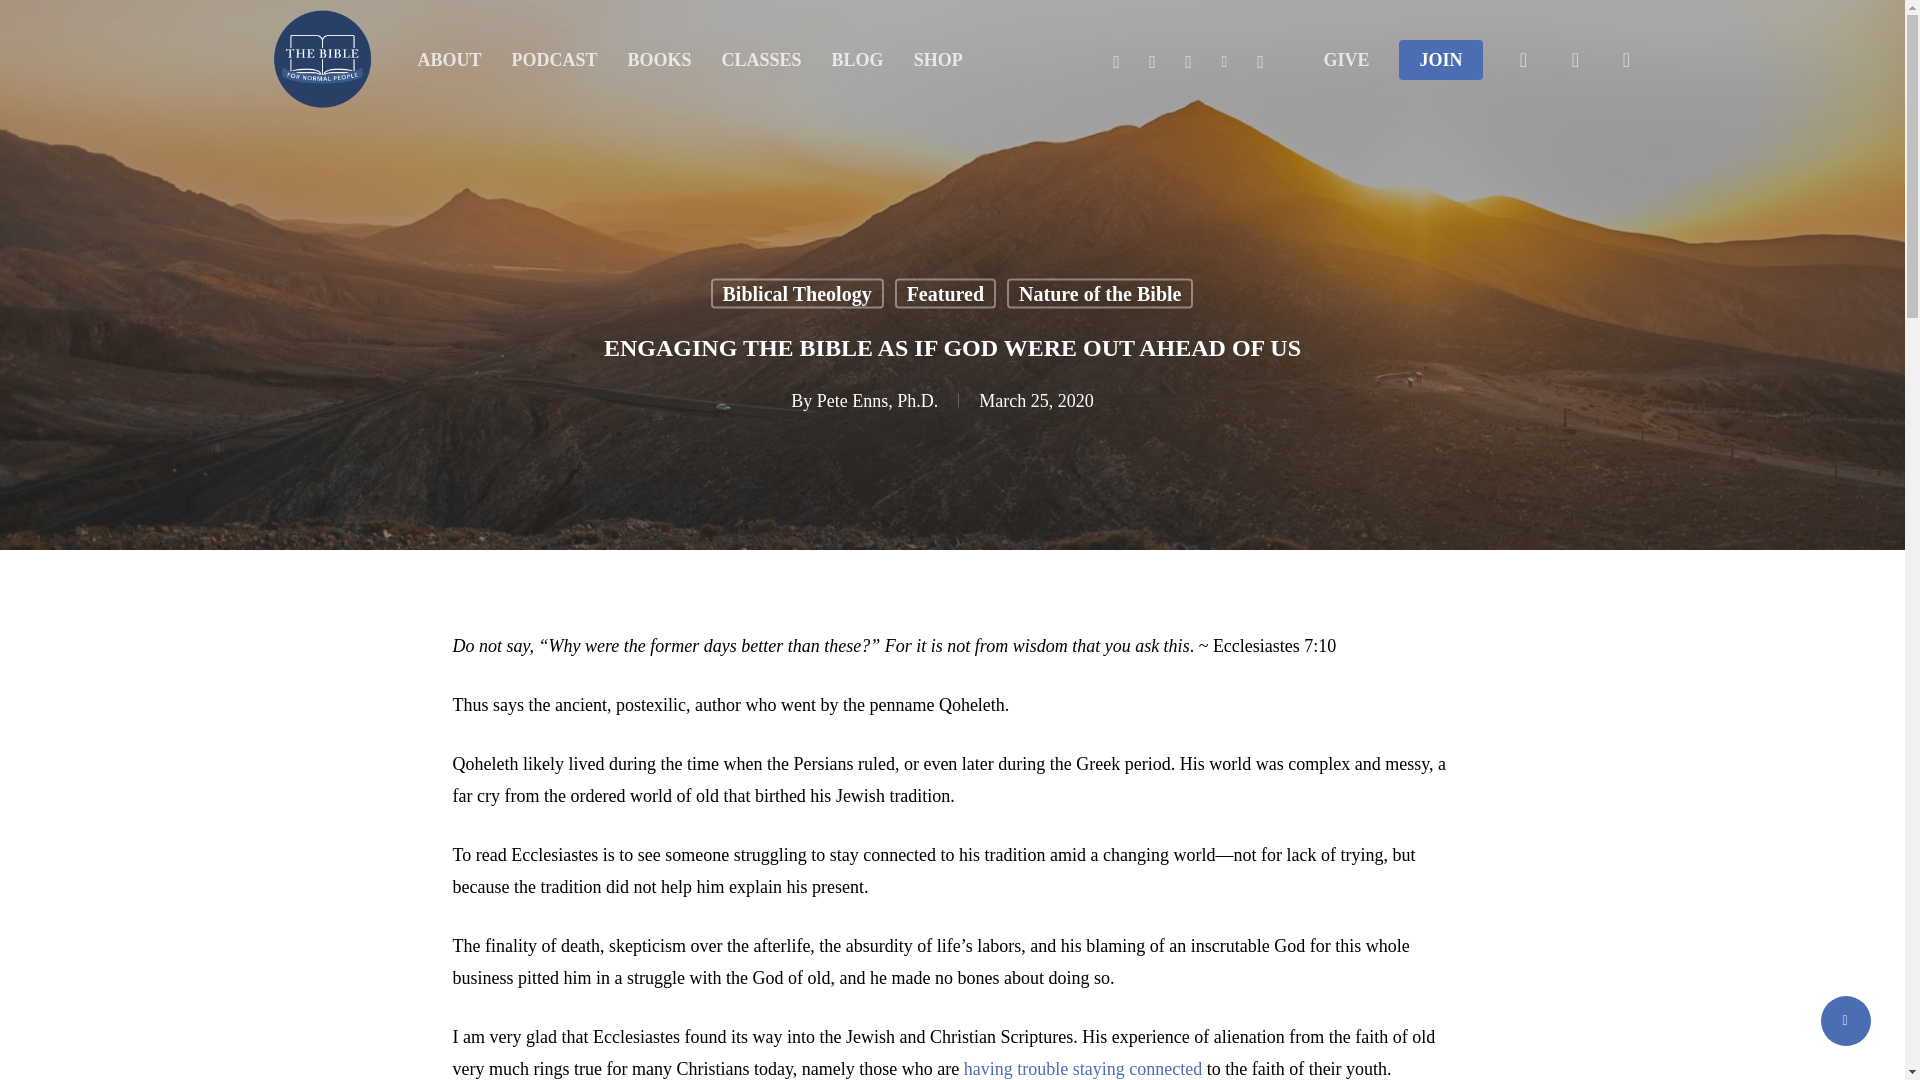  I want to click on JOIN, so click(1440, 60).